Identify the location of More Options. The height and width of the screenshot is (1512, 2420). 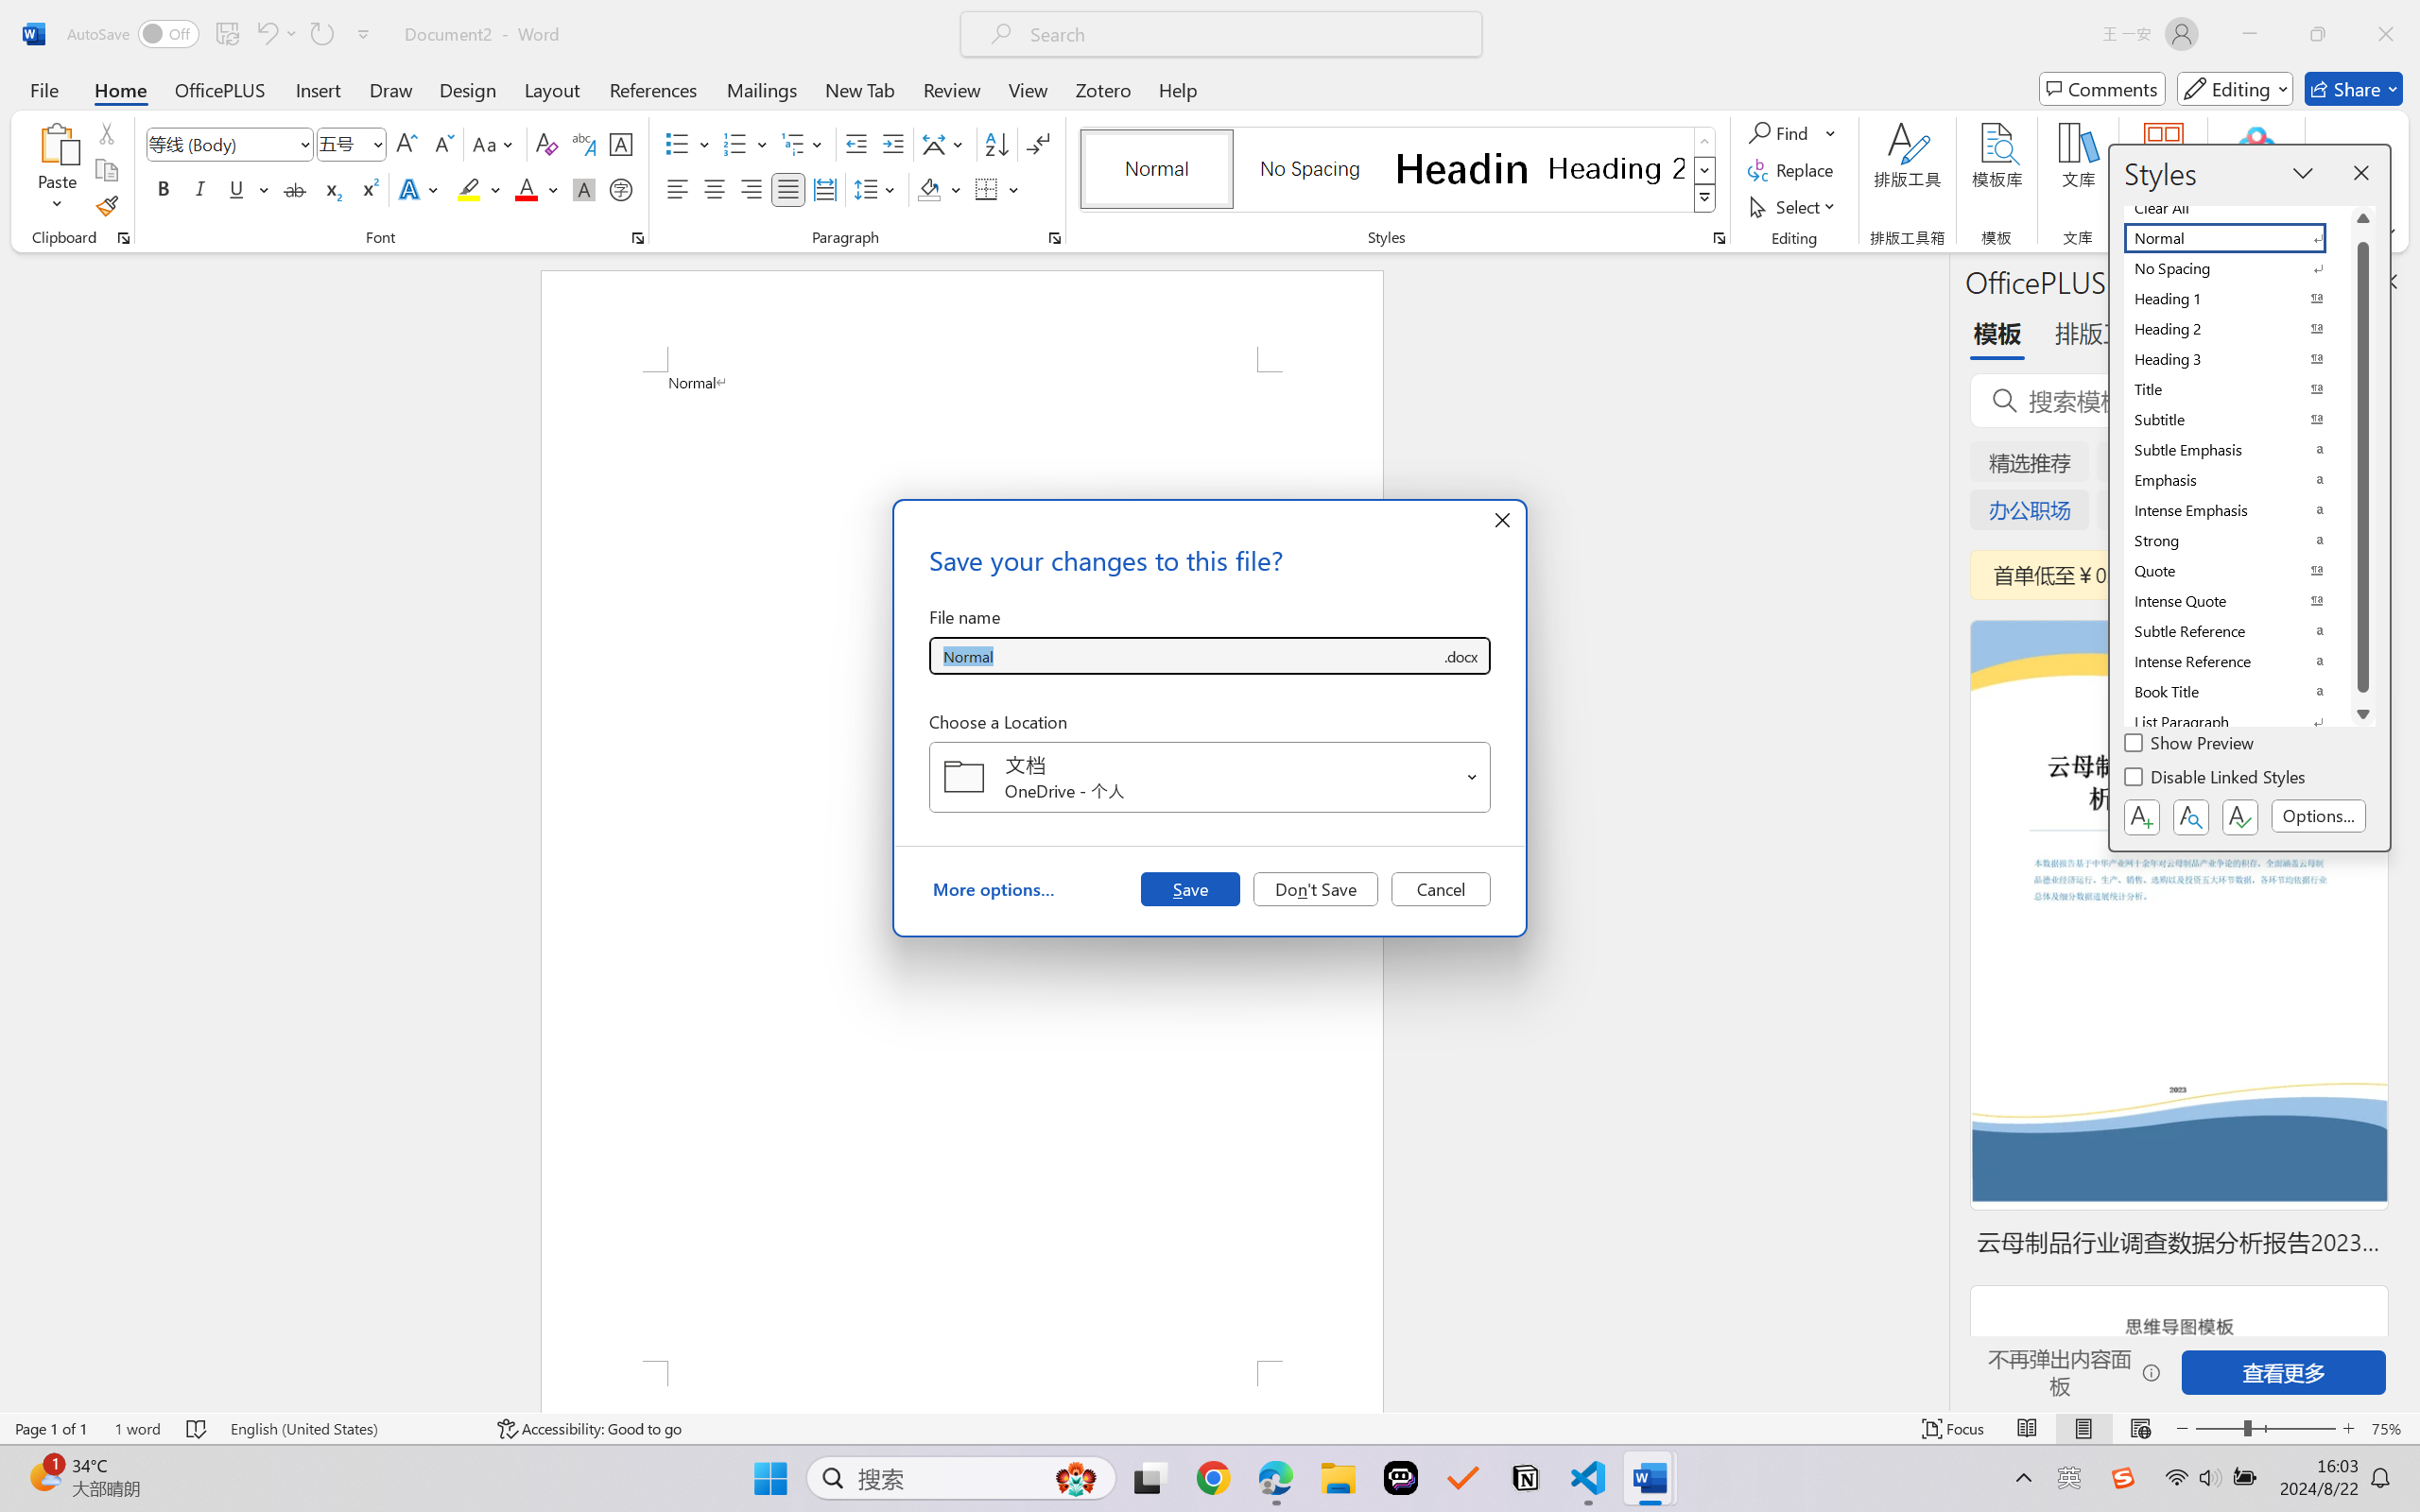
(1832, 132).